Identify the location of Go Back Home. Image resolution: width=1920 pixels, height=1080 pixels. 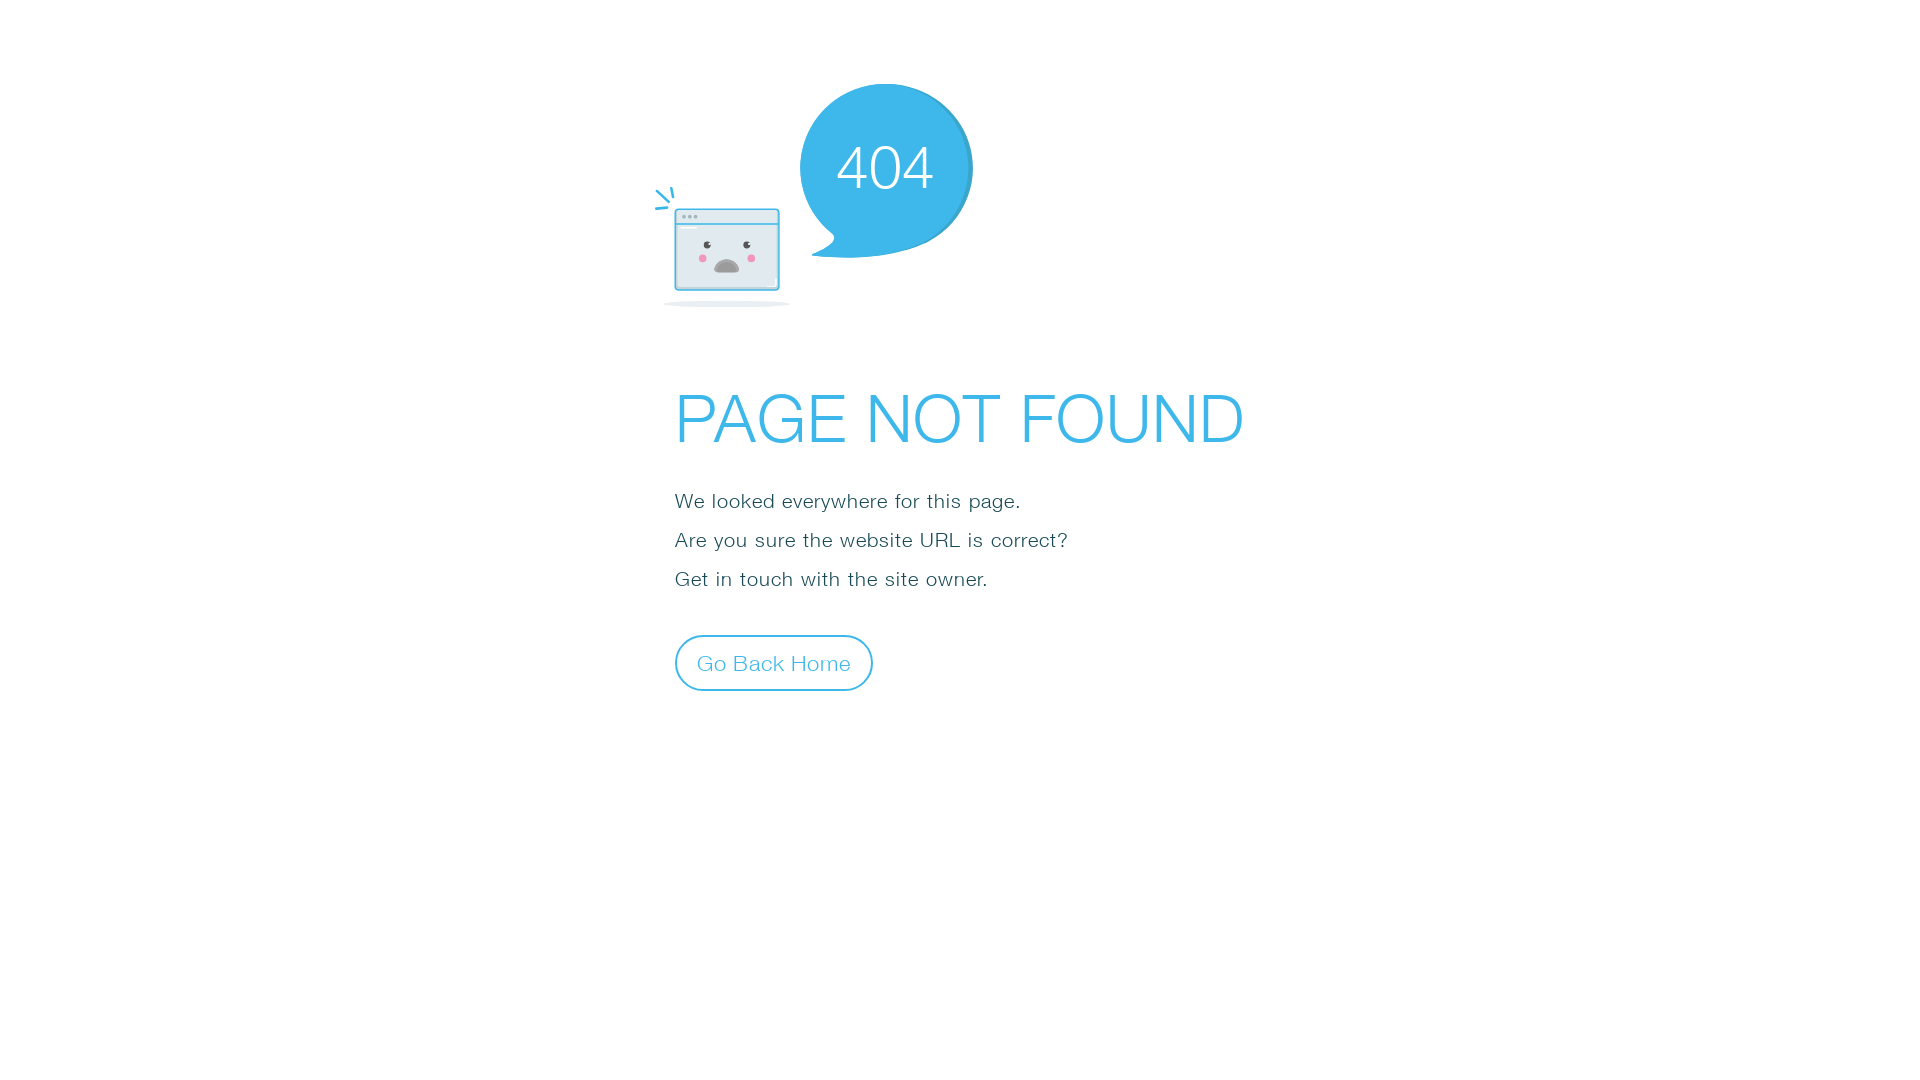
(774, 662).